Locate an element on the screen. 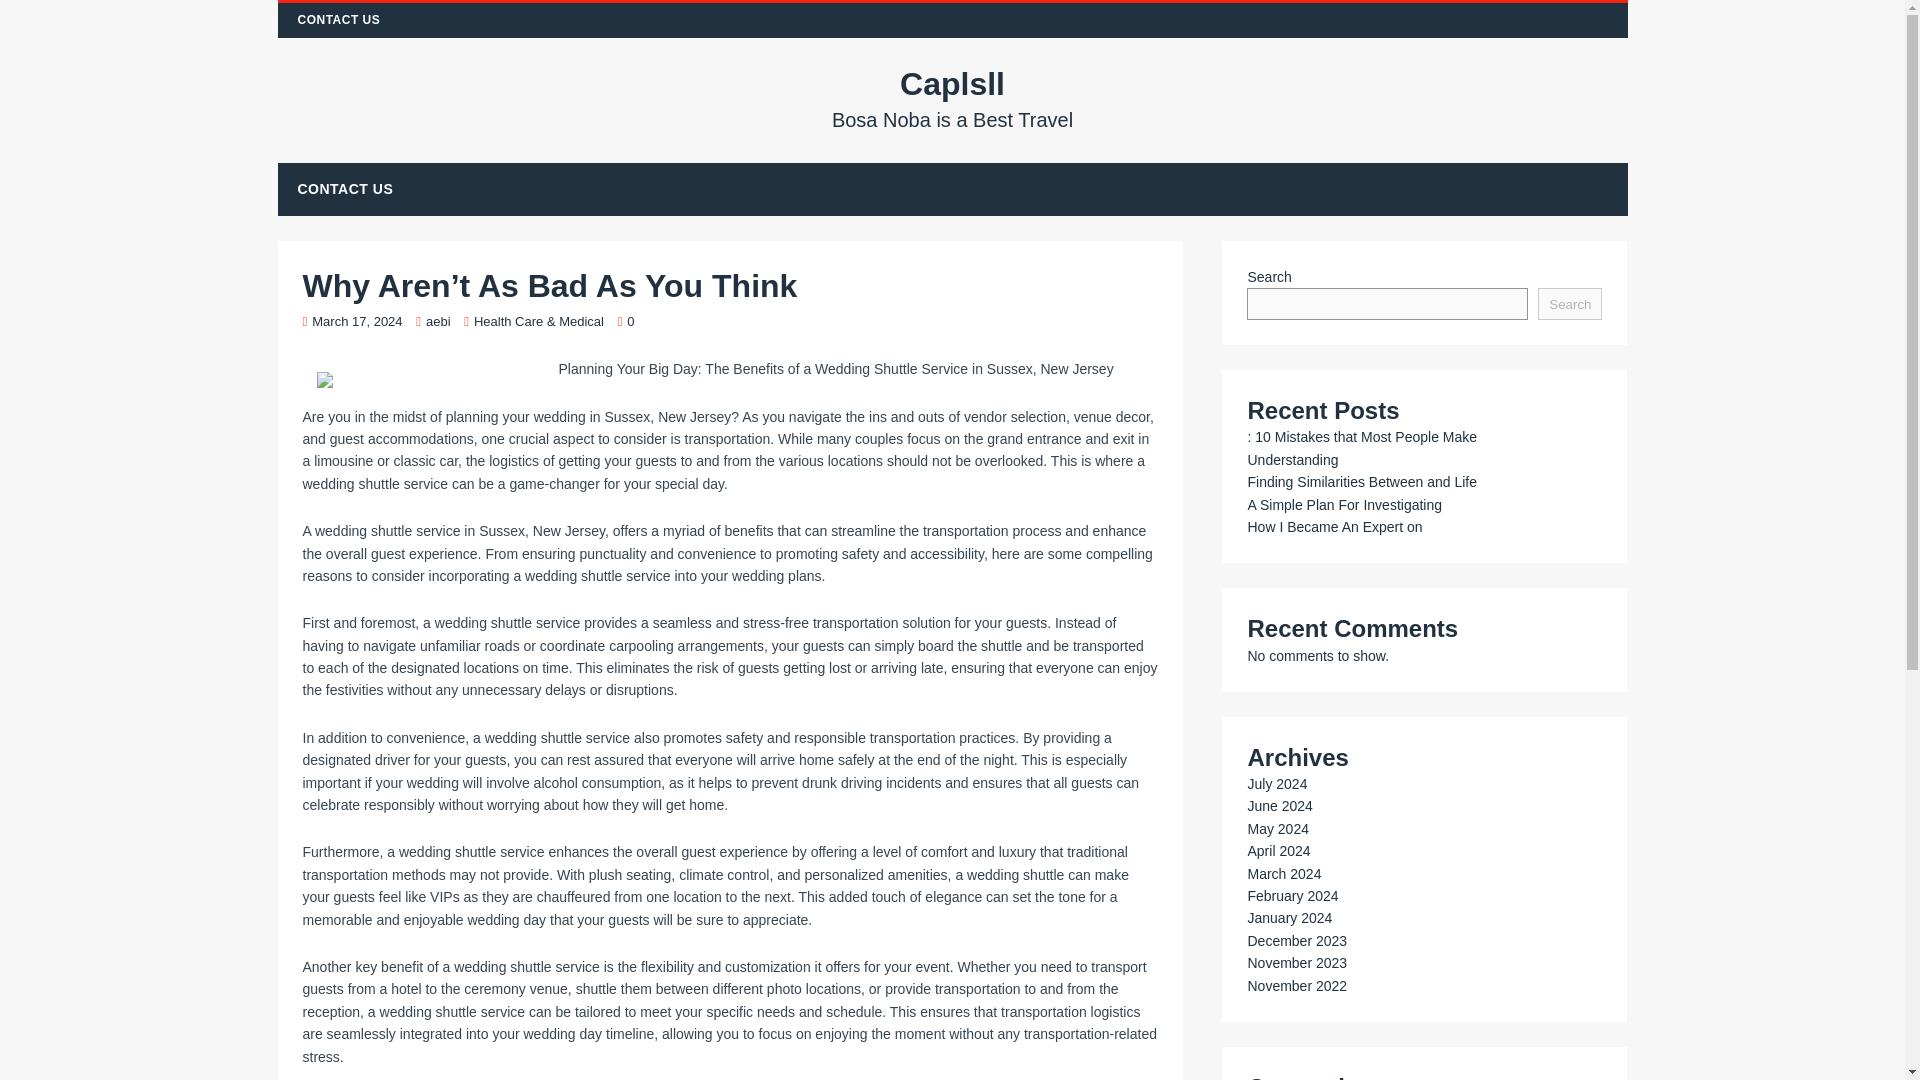 The image size is (1920, 1080). April 2024 is located at coordinates (1278, 850).